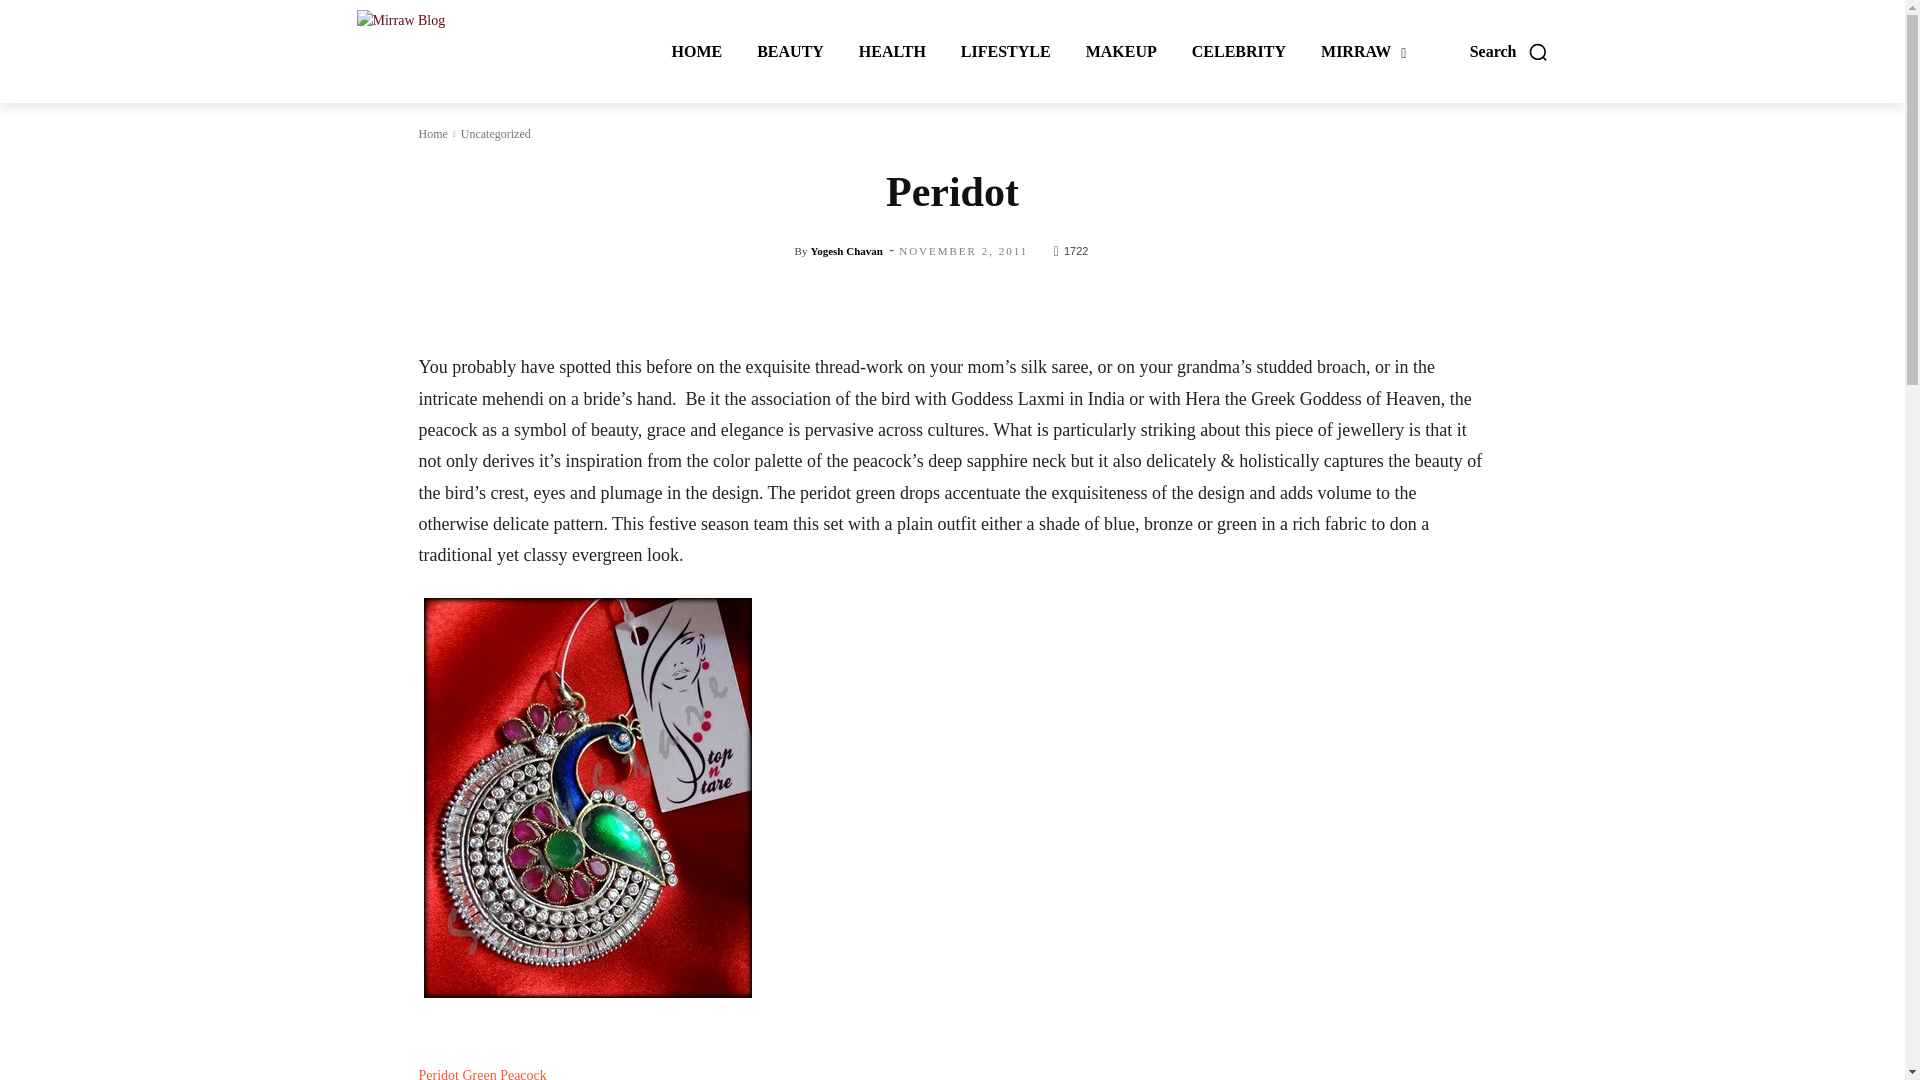 The width and height of the screenshot is (1920, 1080). I want to click on Uncategorized, so click(496, 134).